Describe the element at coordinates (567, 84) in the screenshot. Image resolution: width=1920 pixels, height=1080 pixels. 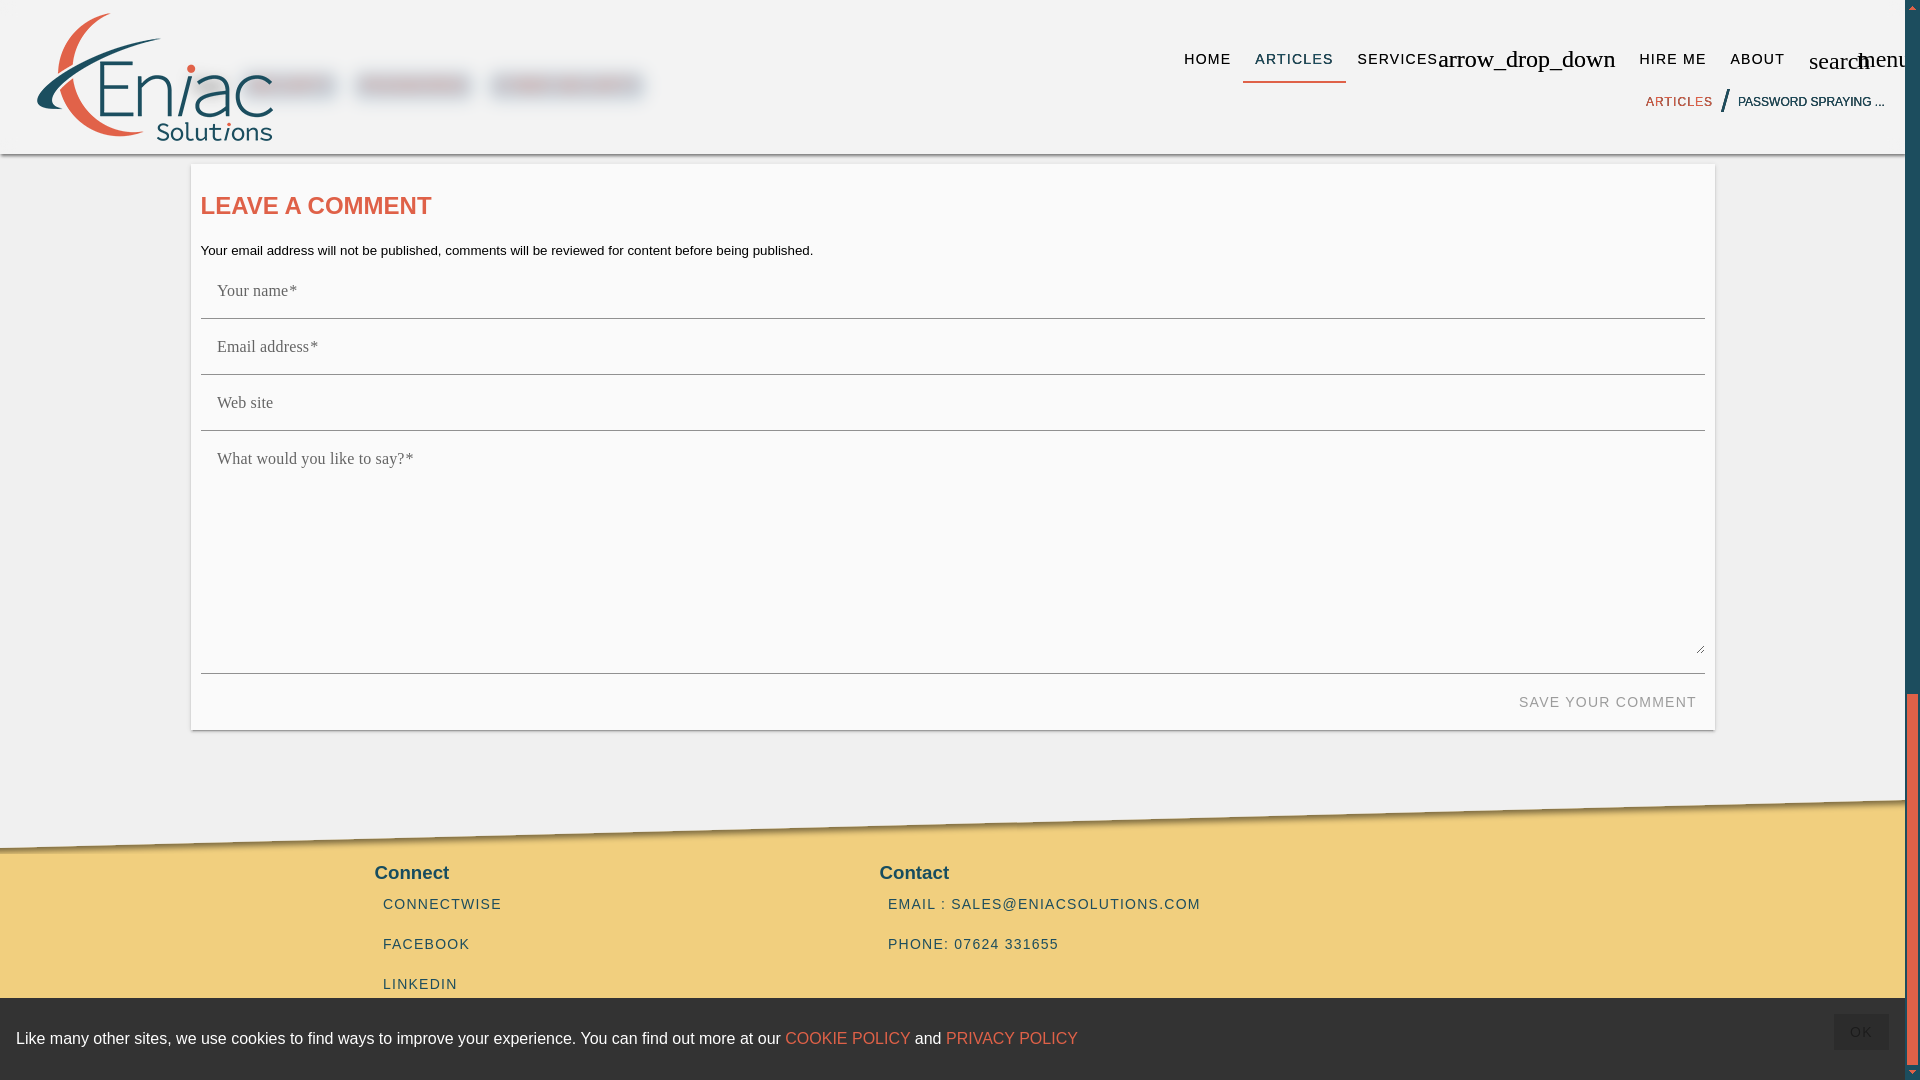
I see `CYBER SECURITY` at that location.